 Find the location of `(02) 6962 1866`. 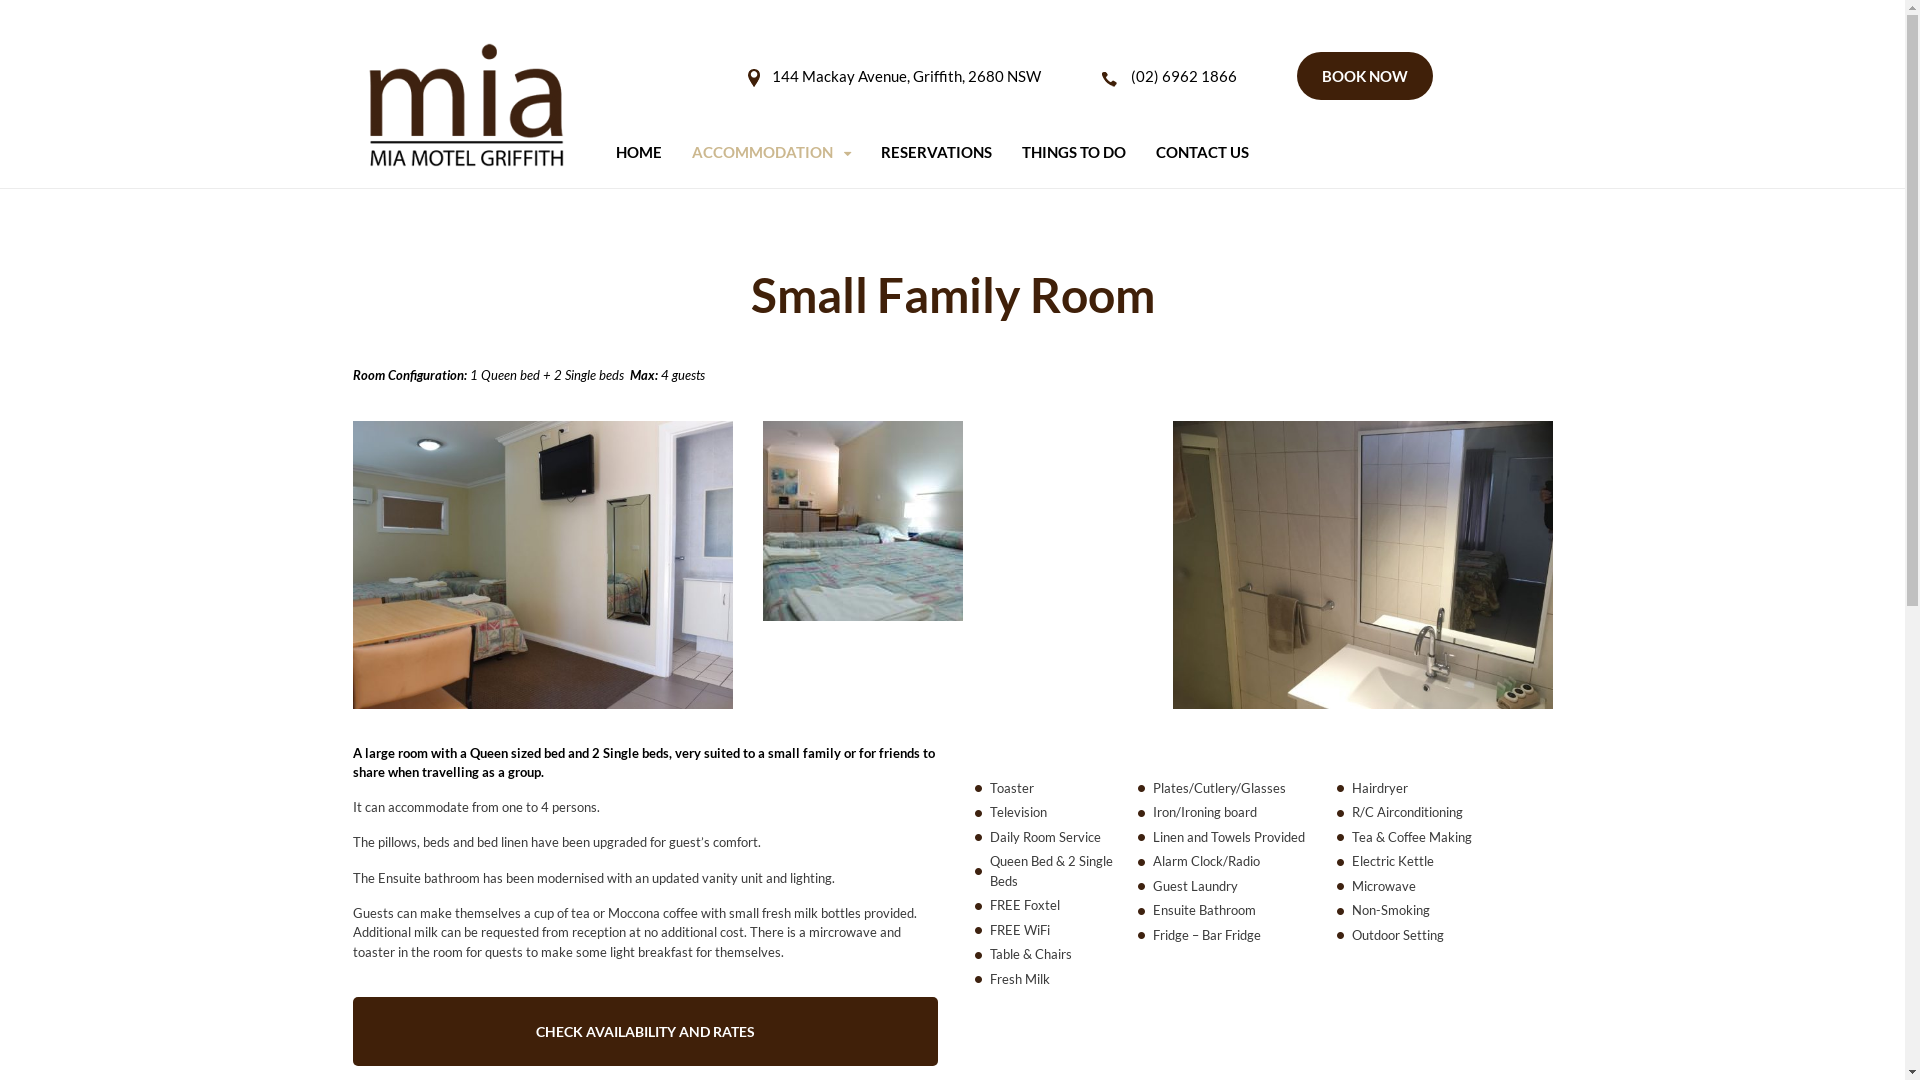

(02) 6962 1866 is located at coordinates (1183, 76).